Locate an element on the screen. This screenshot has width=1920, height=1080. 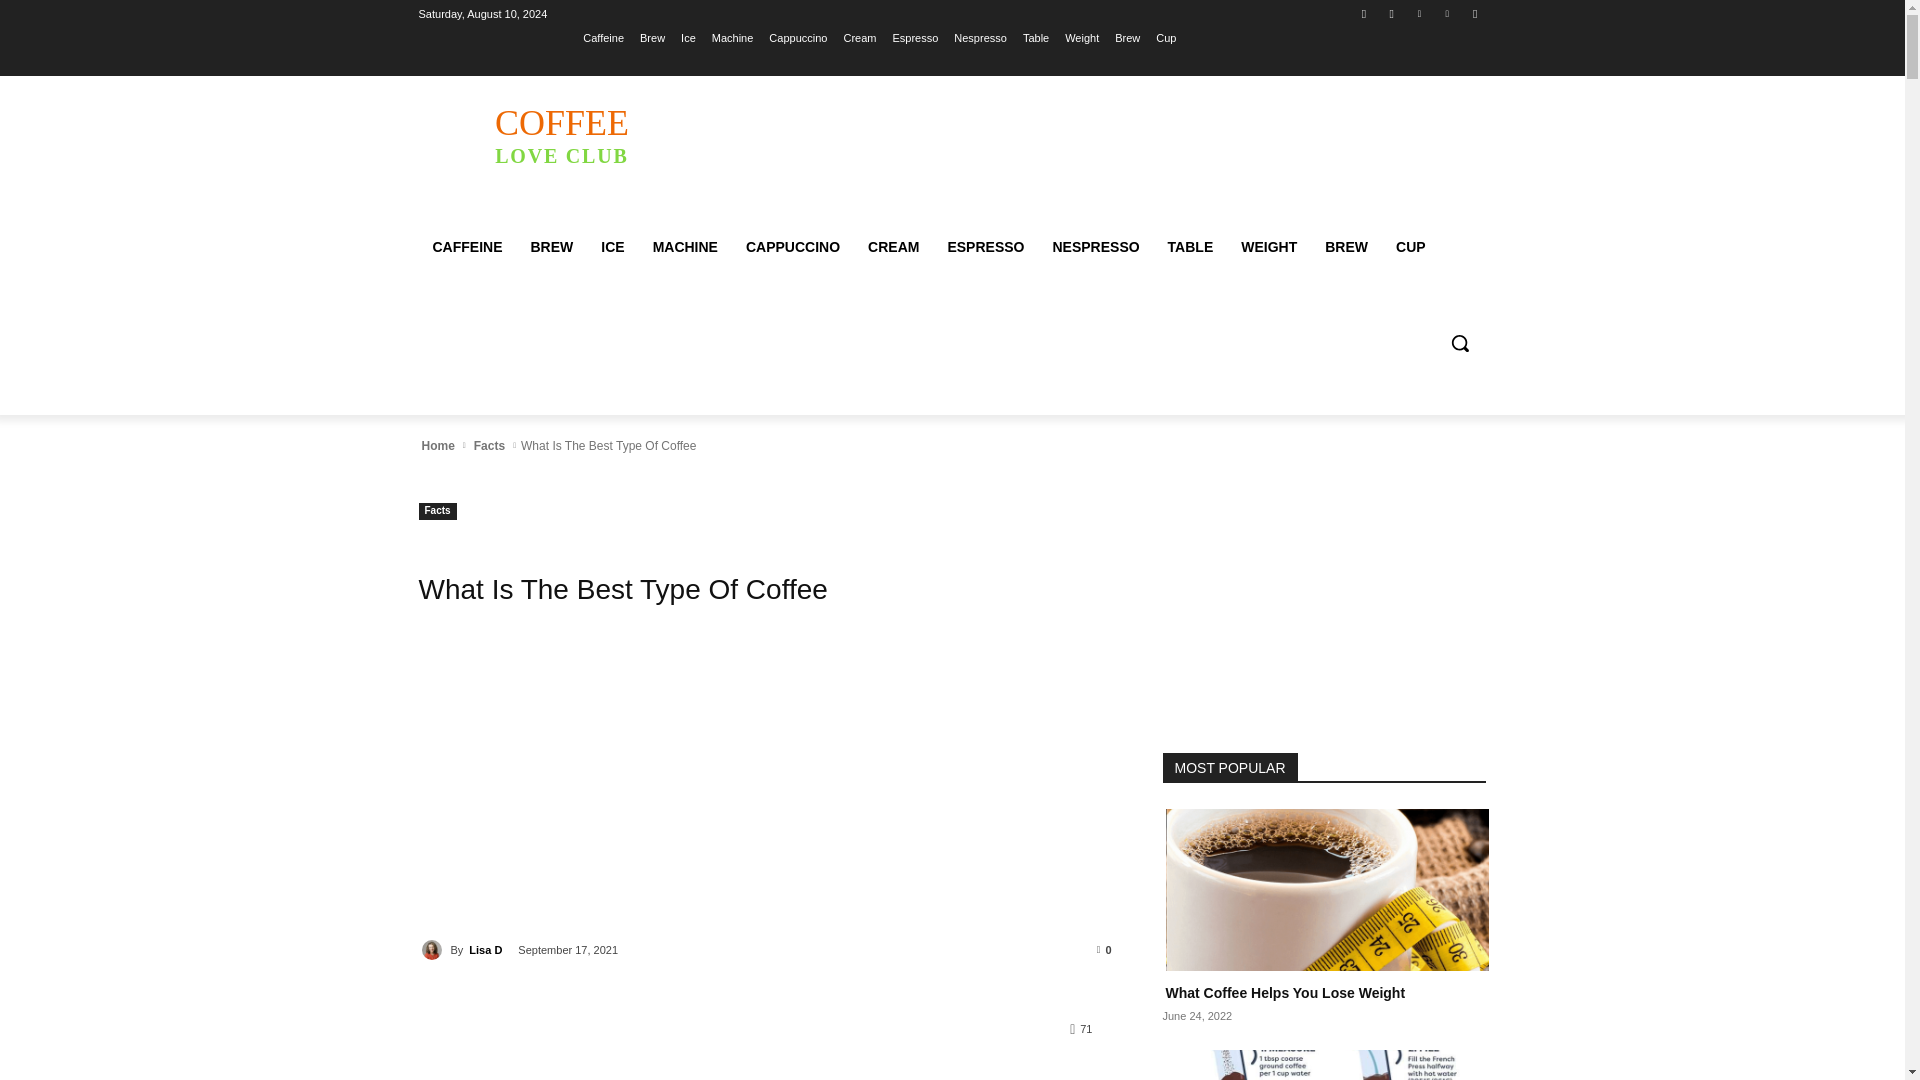
Cream is located at coordinates (858, 37).